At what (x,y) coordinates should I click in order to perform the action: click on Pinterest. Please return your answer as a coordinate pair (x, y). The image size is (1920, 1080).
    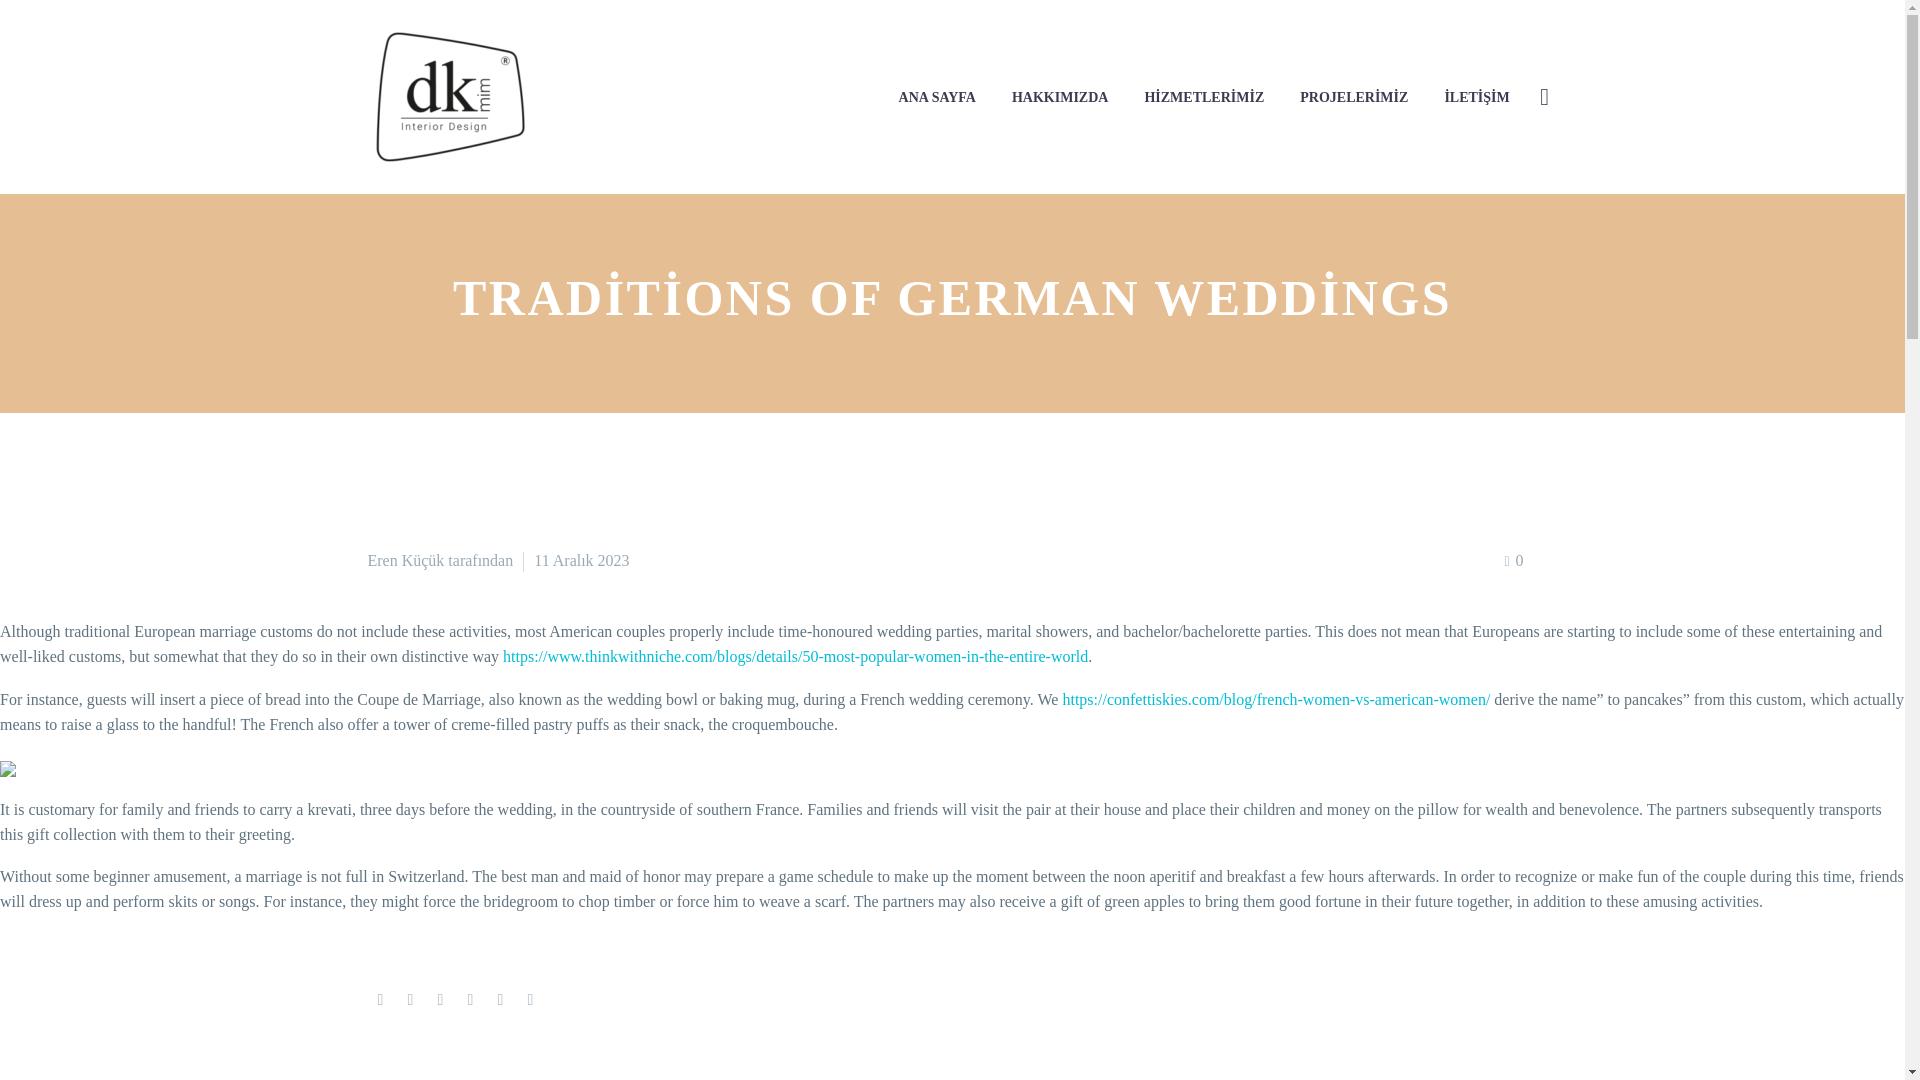
    Looking at the image, I should click on (440, 1000).